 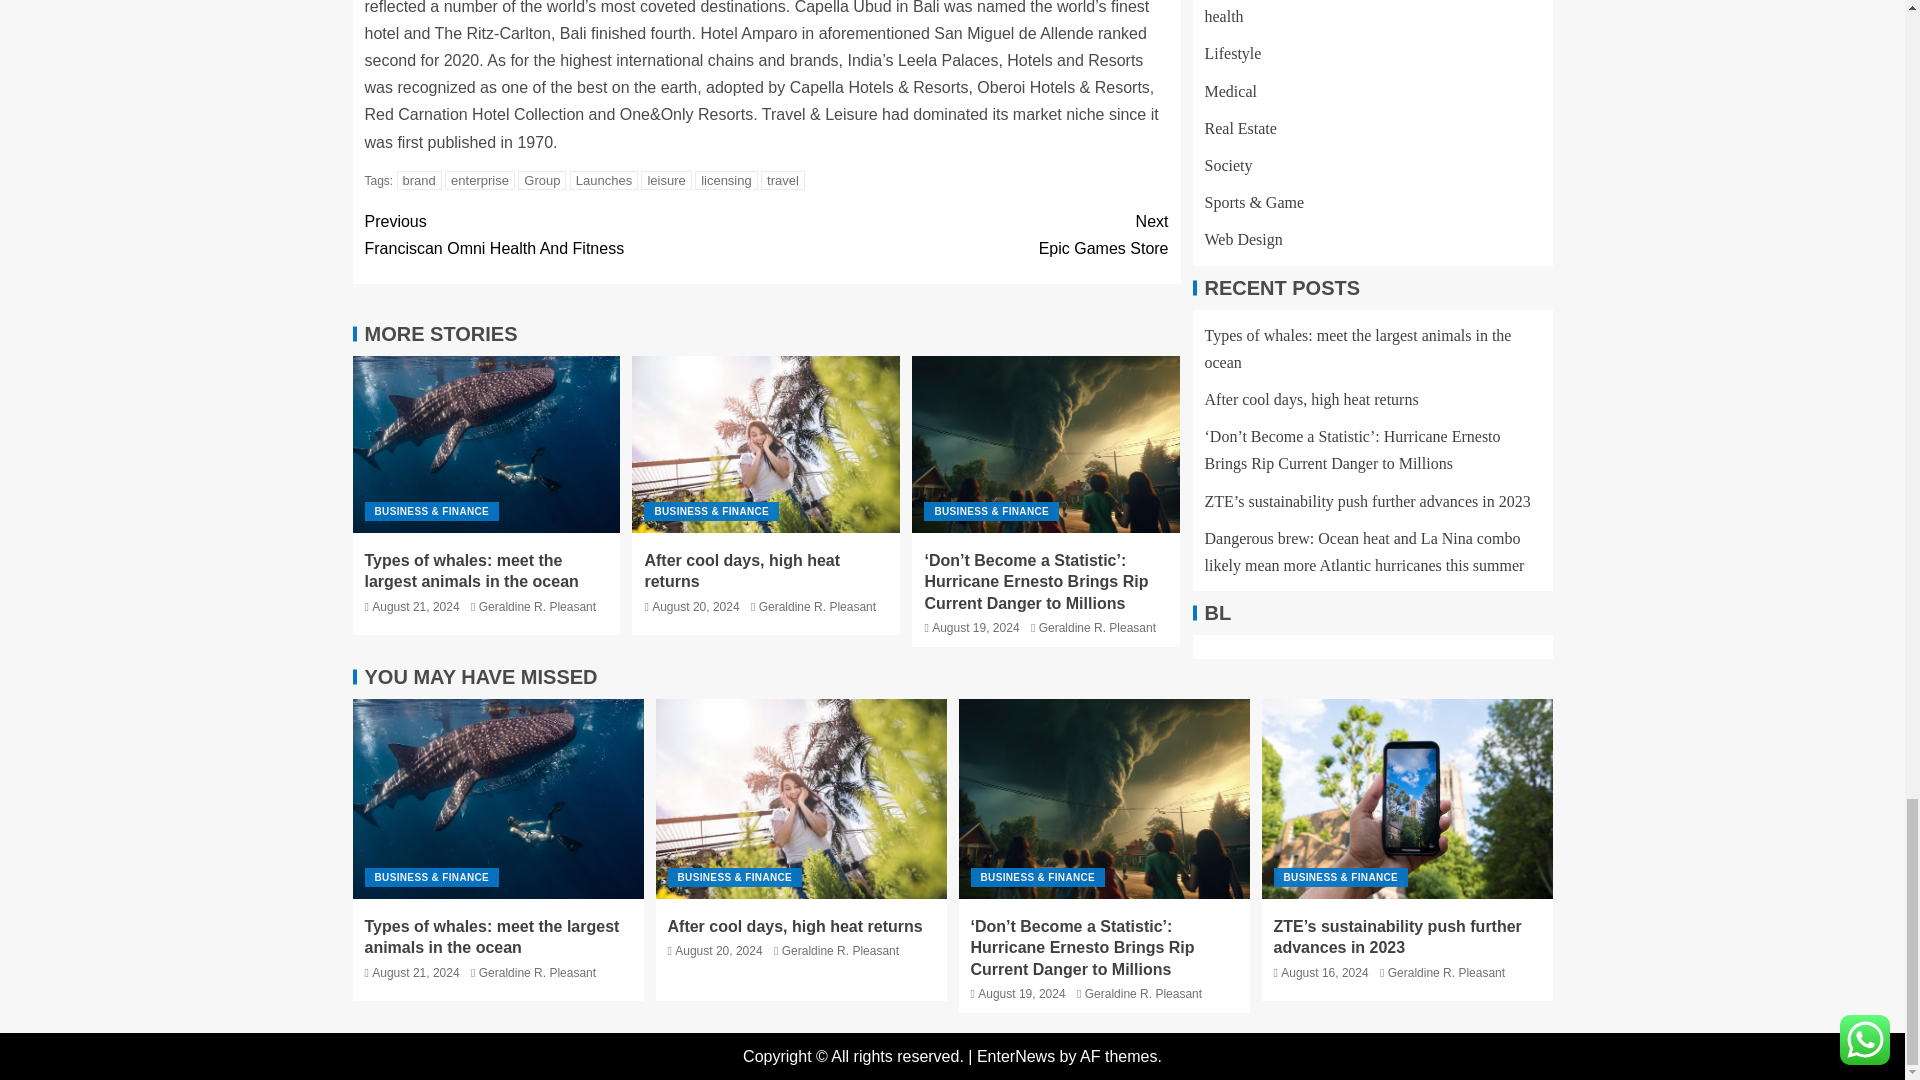 I want to click on Types of whales: meet the largest animals in the ocean, so click(x=486, y=444).